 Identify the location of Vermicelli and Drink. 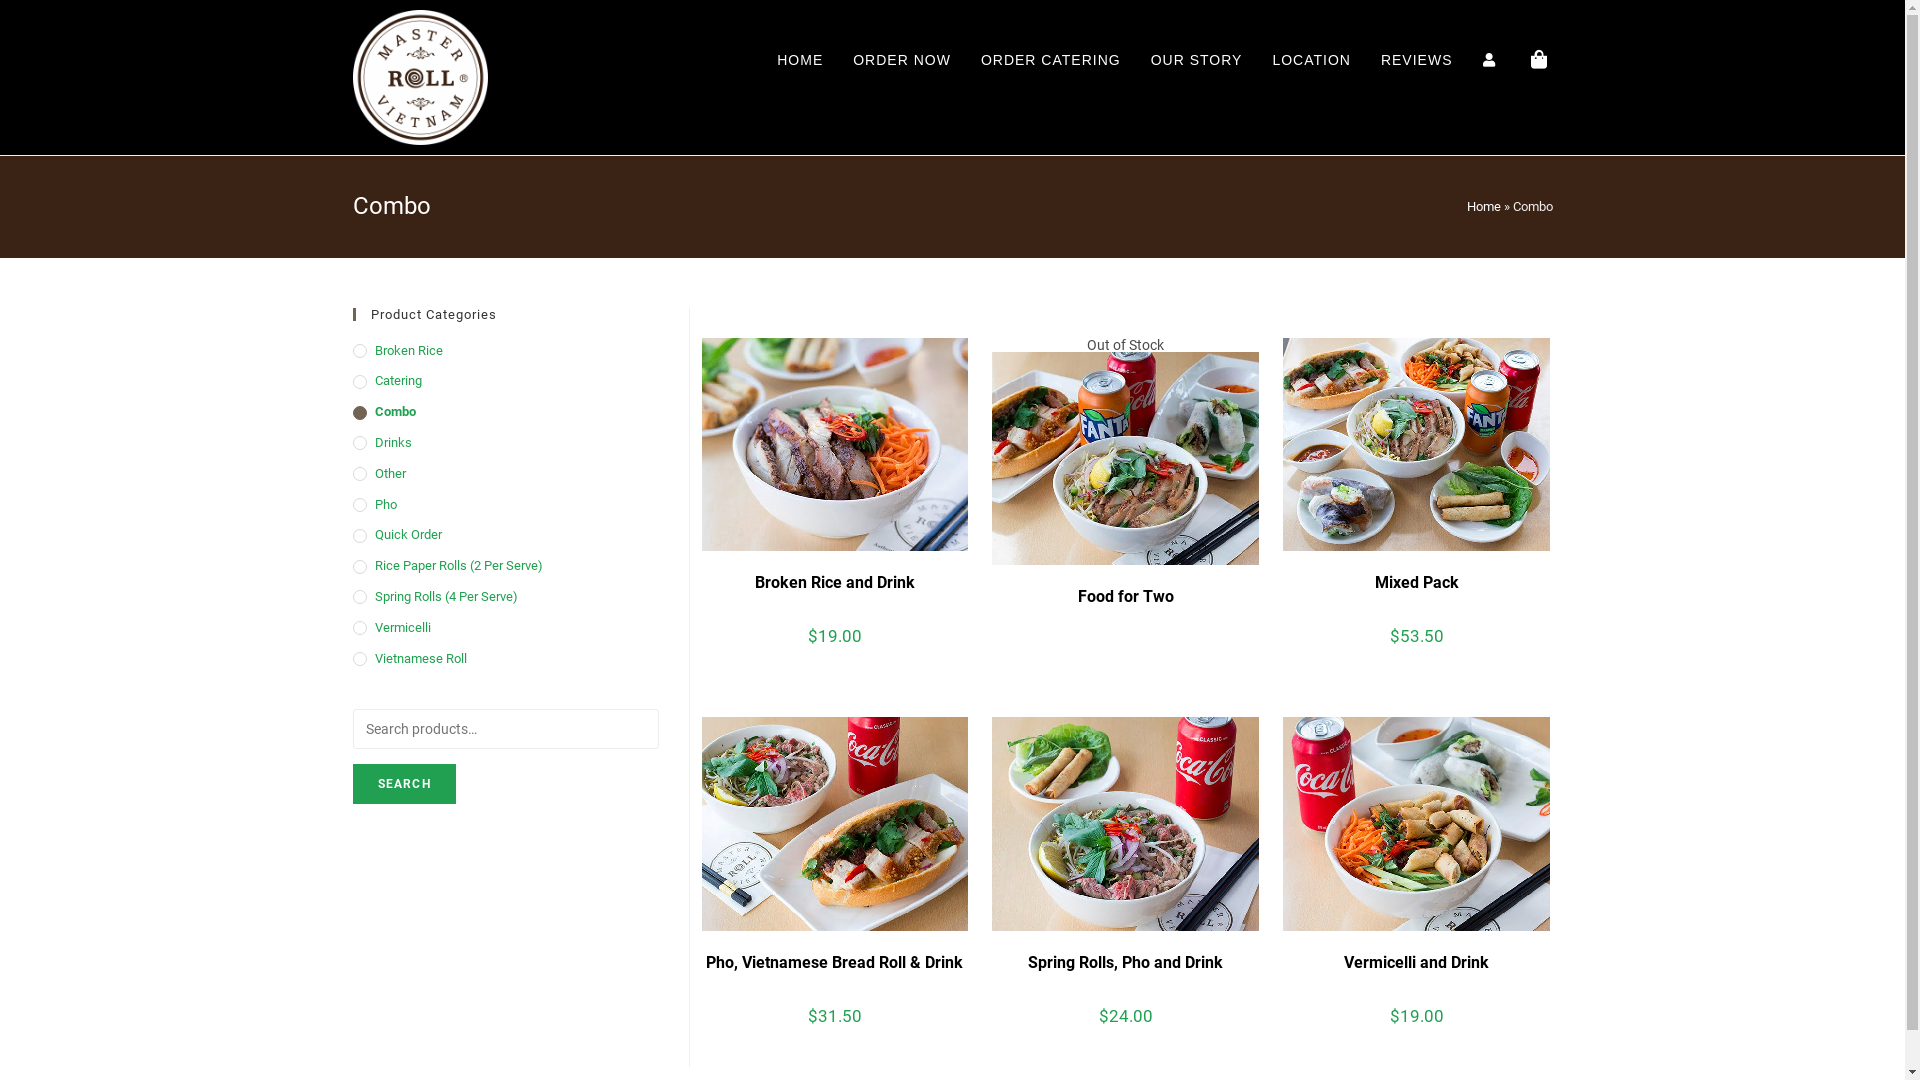
(1416, 963).